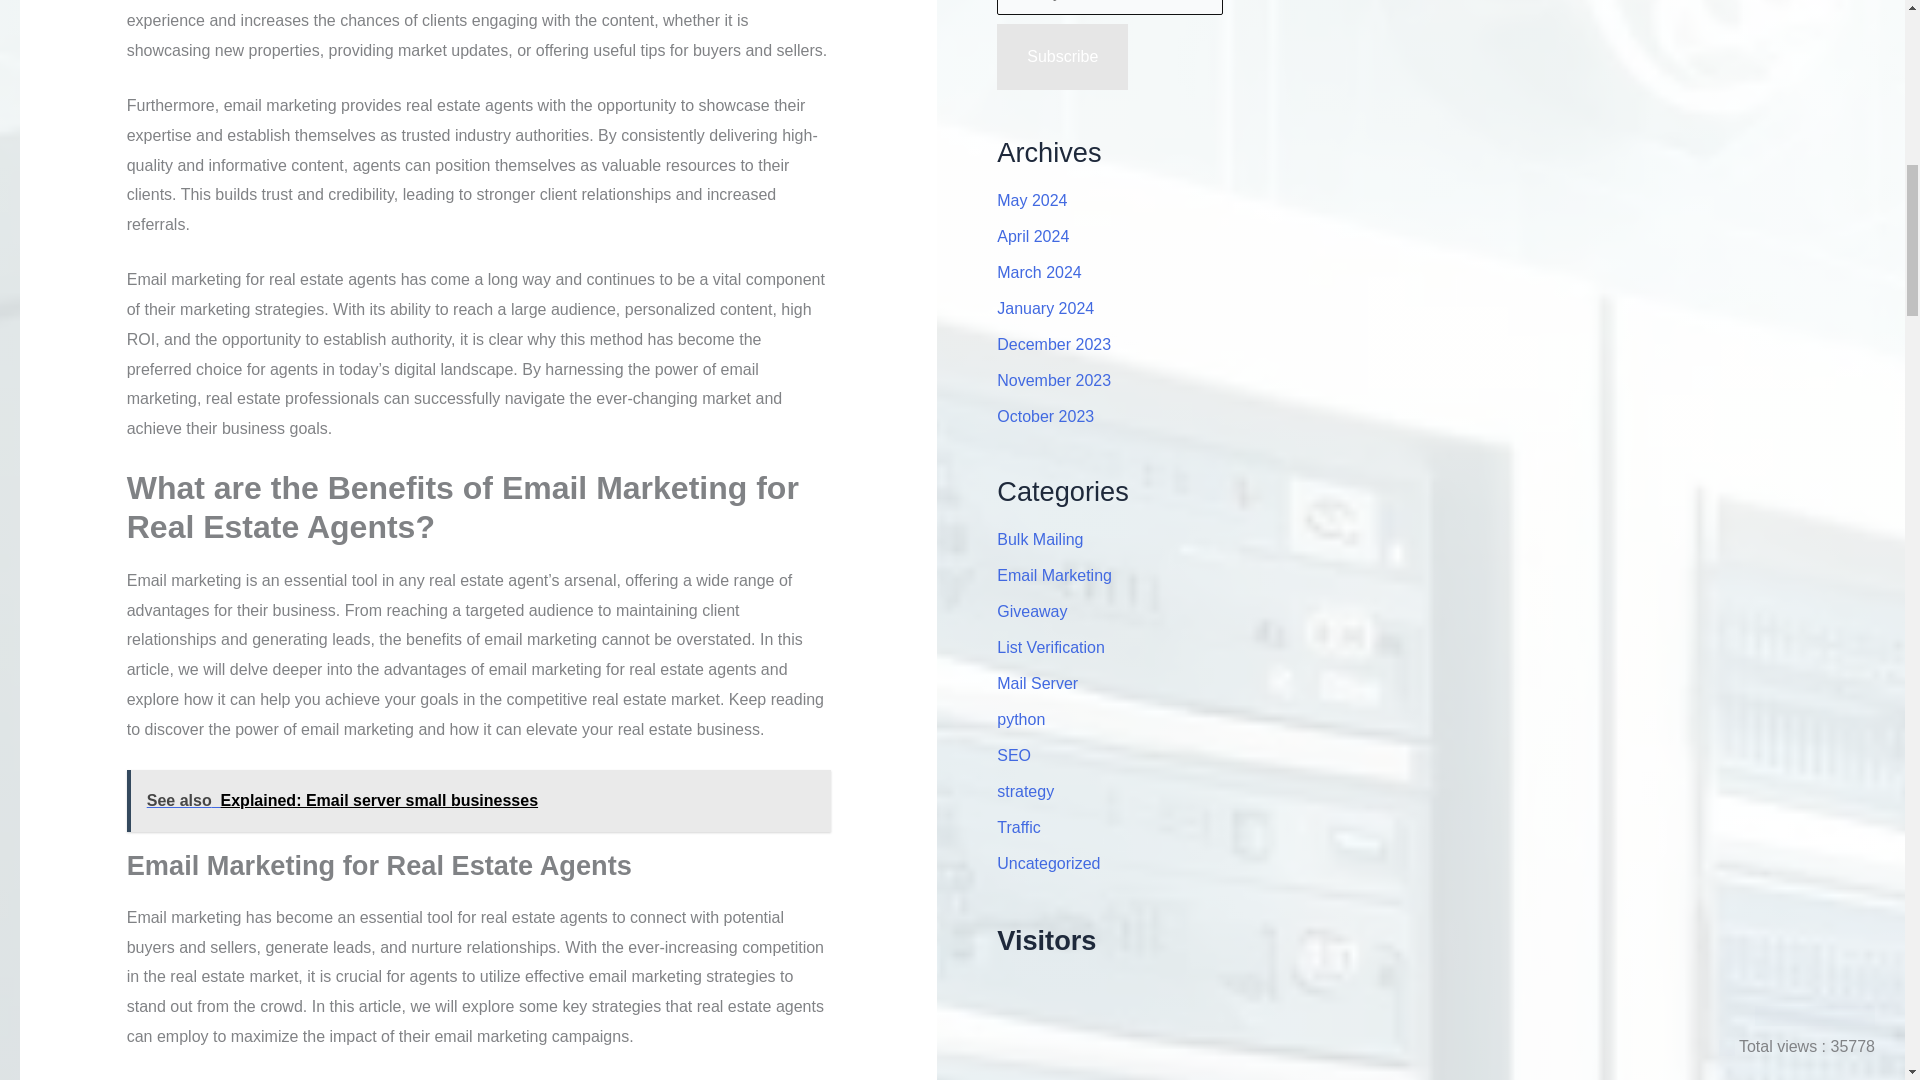 The height and width of the screenshot is (1080, 1920). I want to click on See also  Explained: Email server small businesses, so click(478, 800).